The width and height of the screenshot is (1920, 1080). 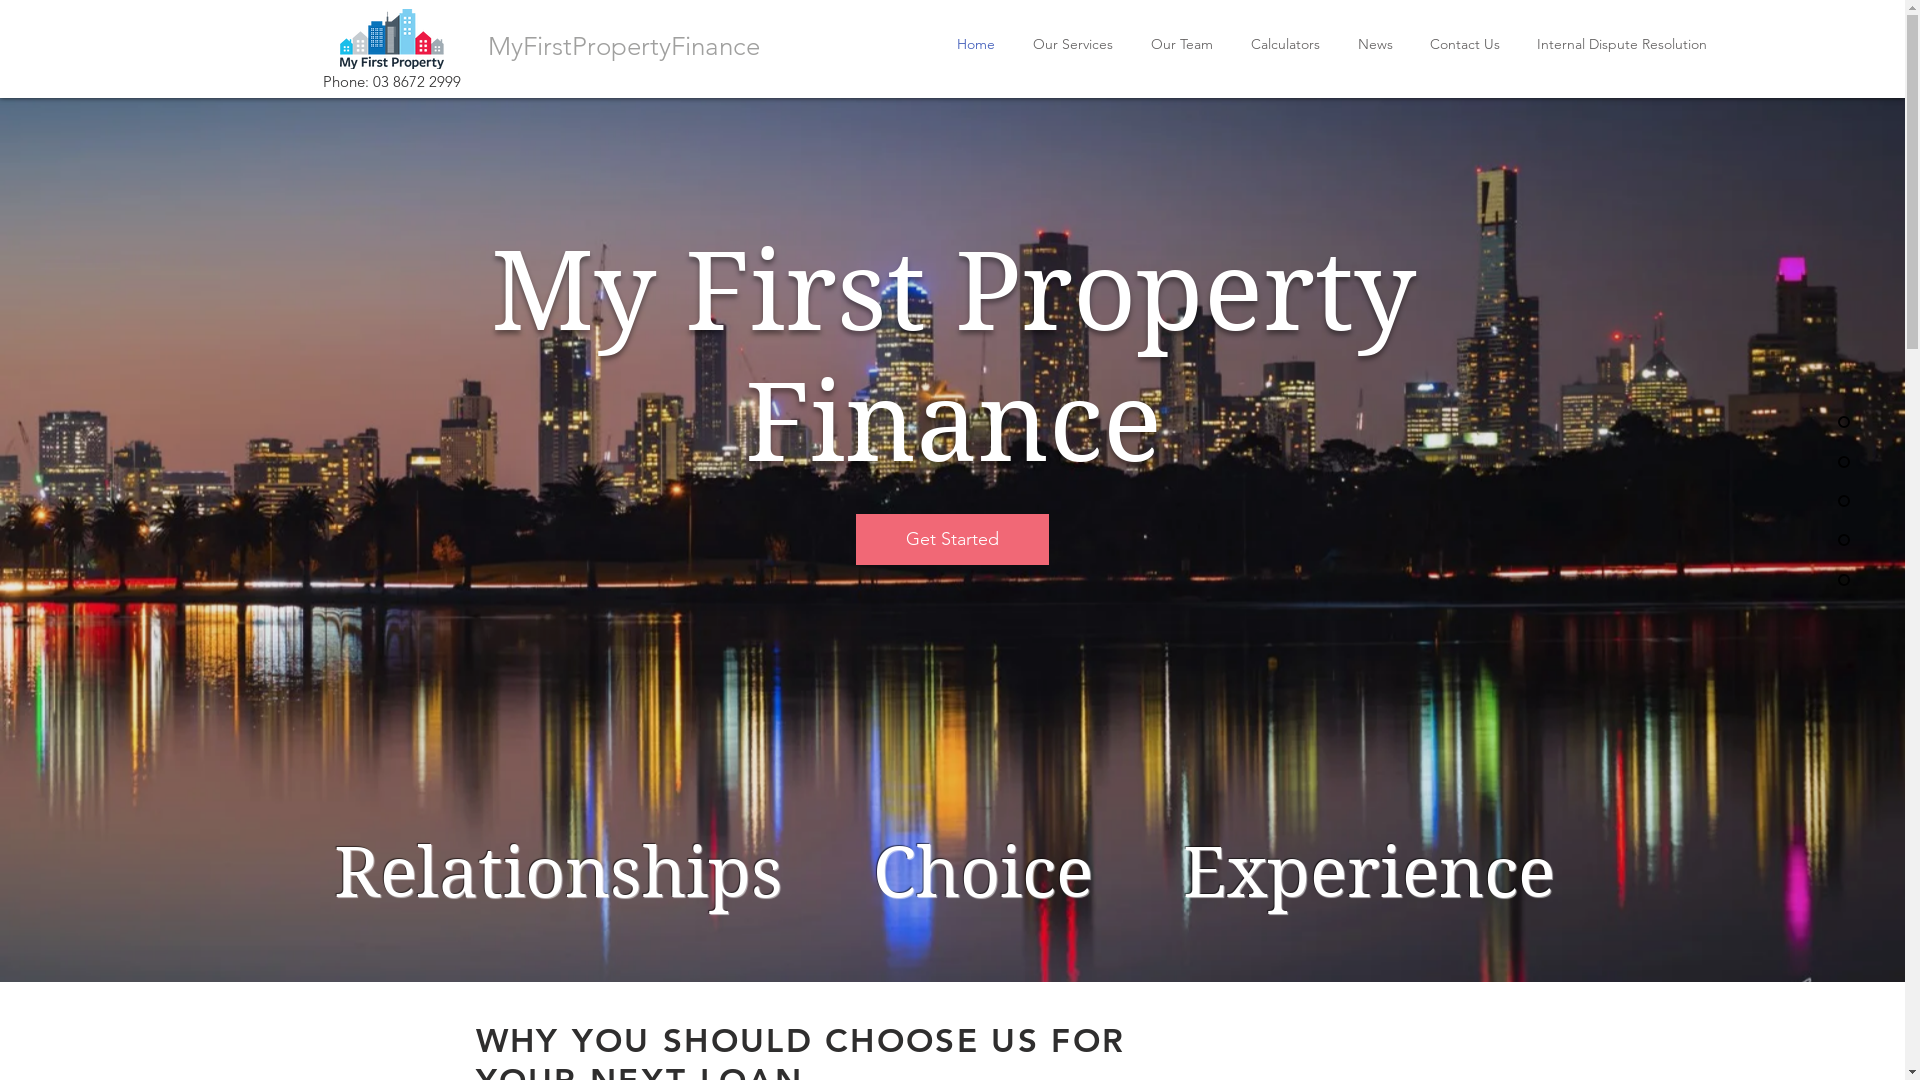 I want to click on Contact Us, so click(x=1466, y=44).